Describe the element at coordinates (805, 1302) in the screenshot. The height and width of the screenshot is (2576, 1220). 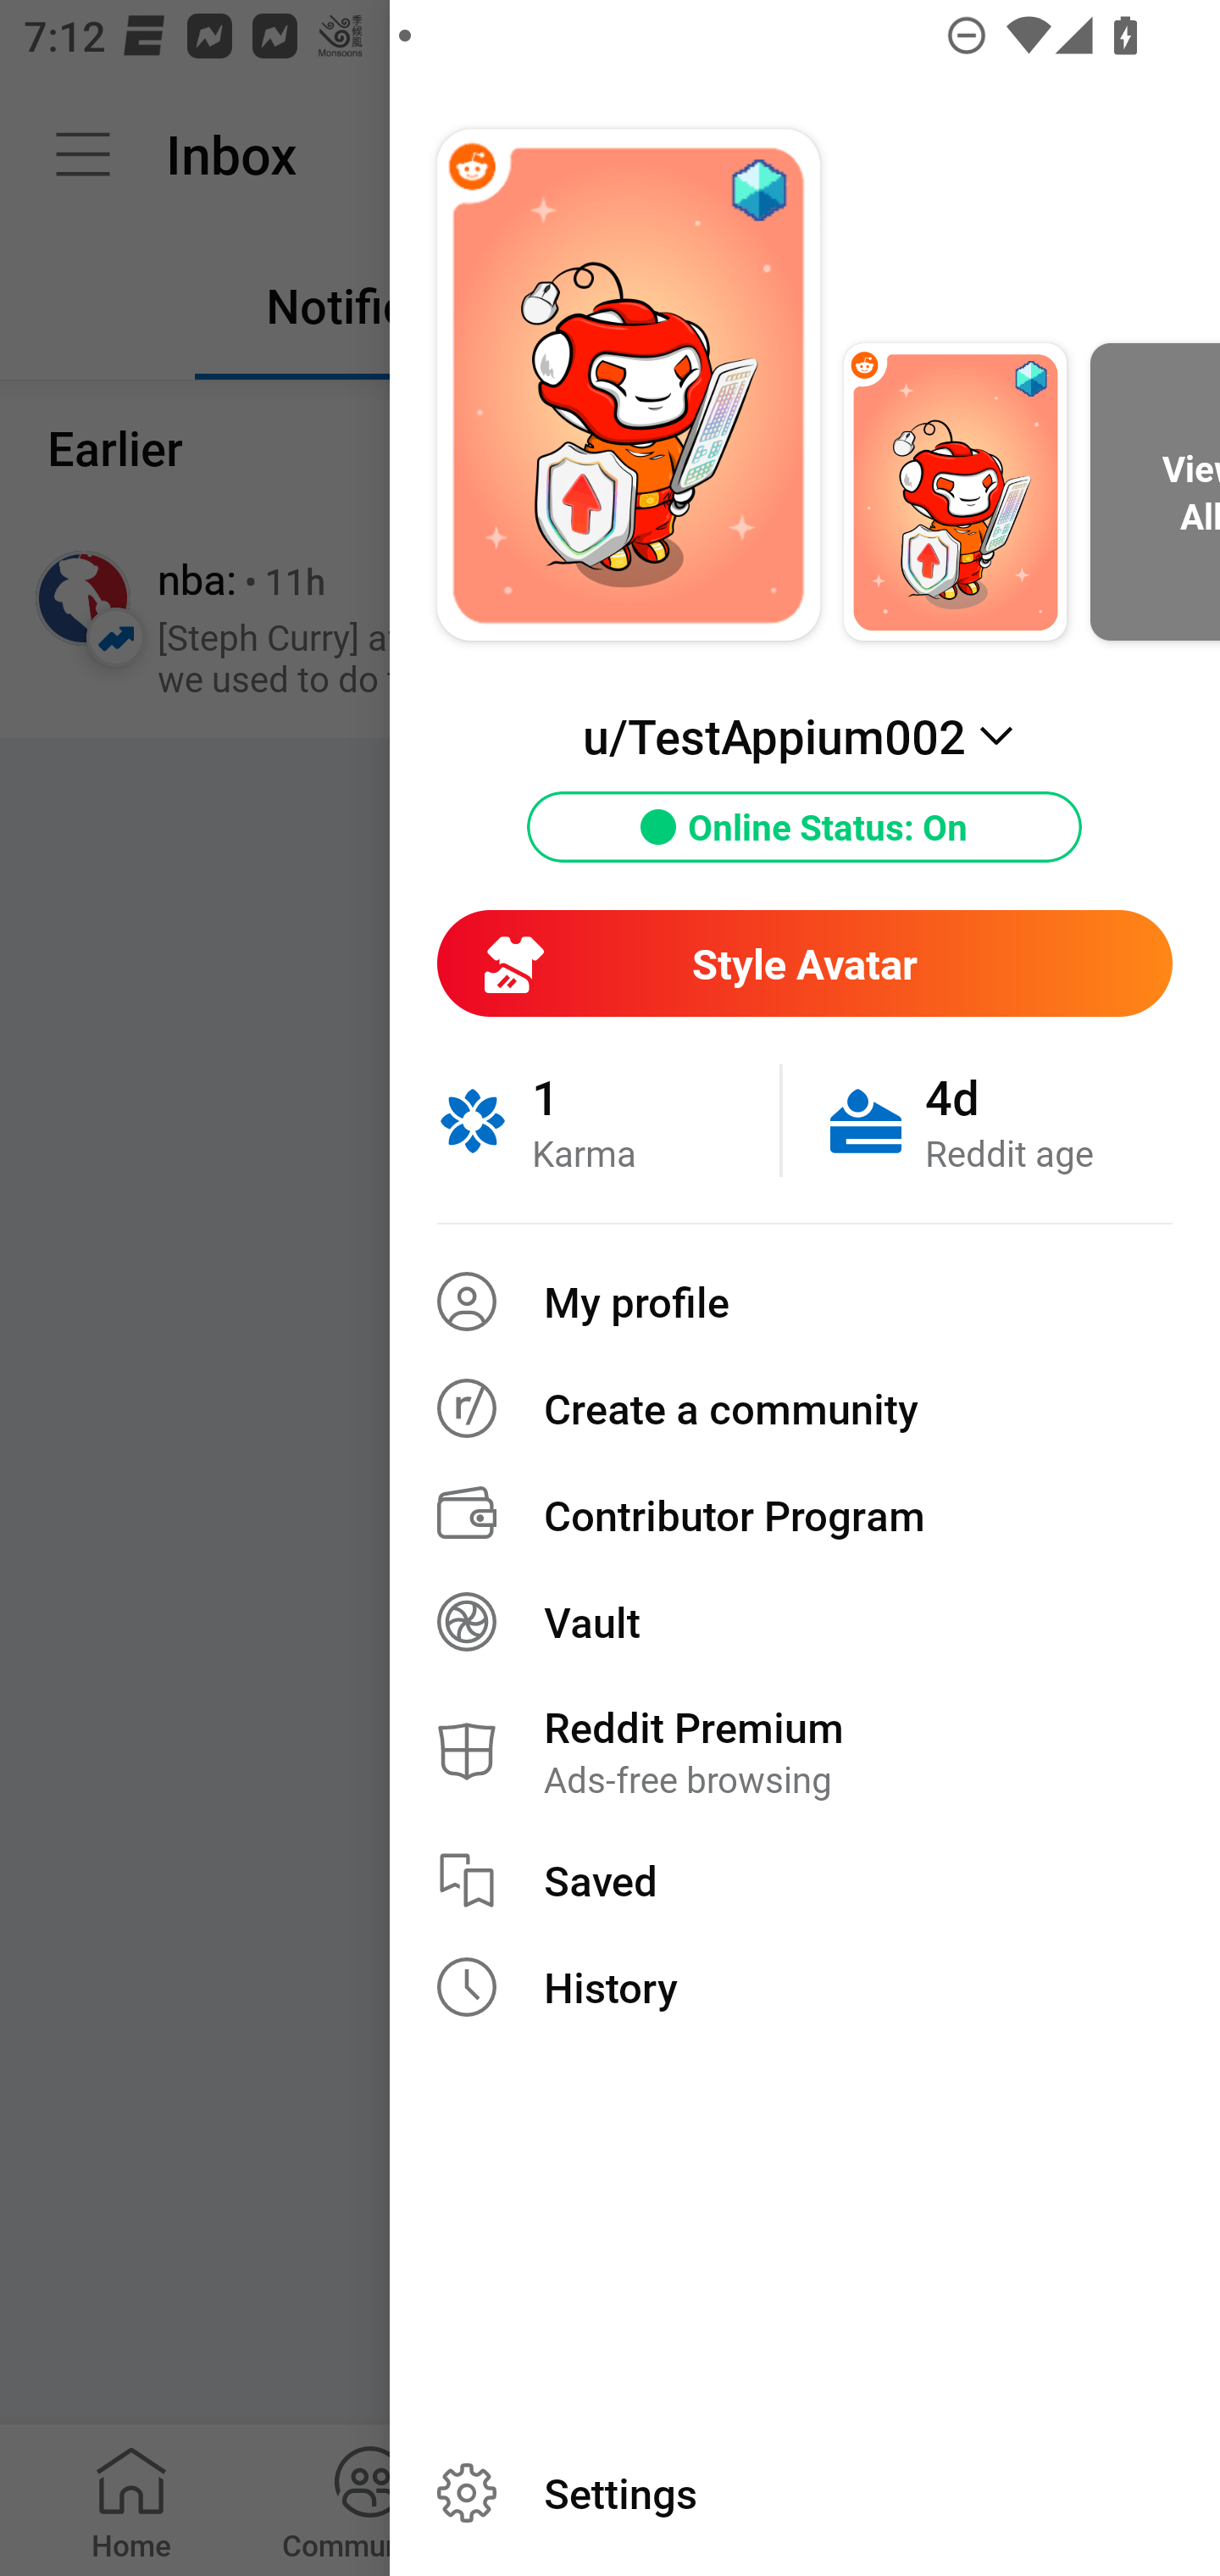
I see `My profile` at that location.